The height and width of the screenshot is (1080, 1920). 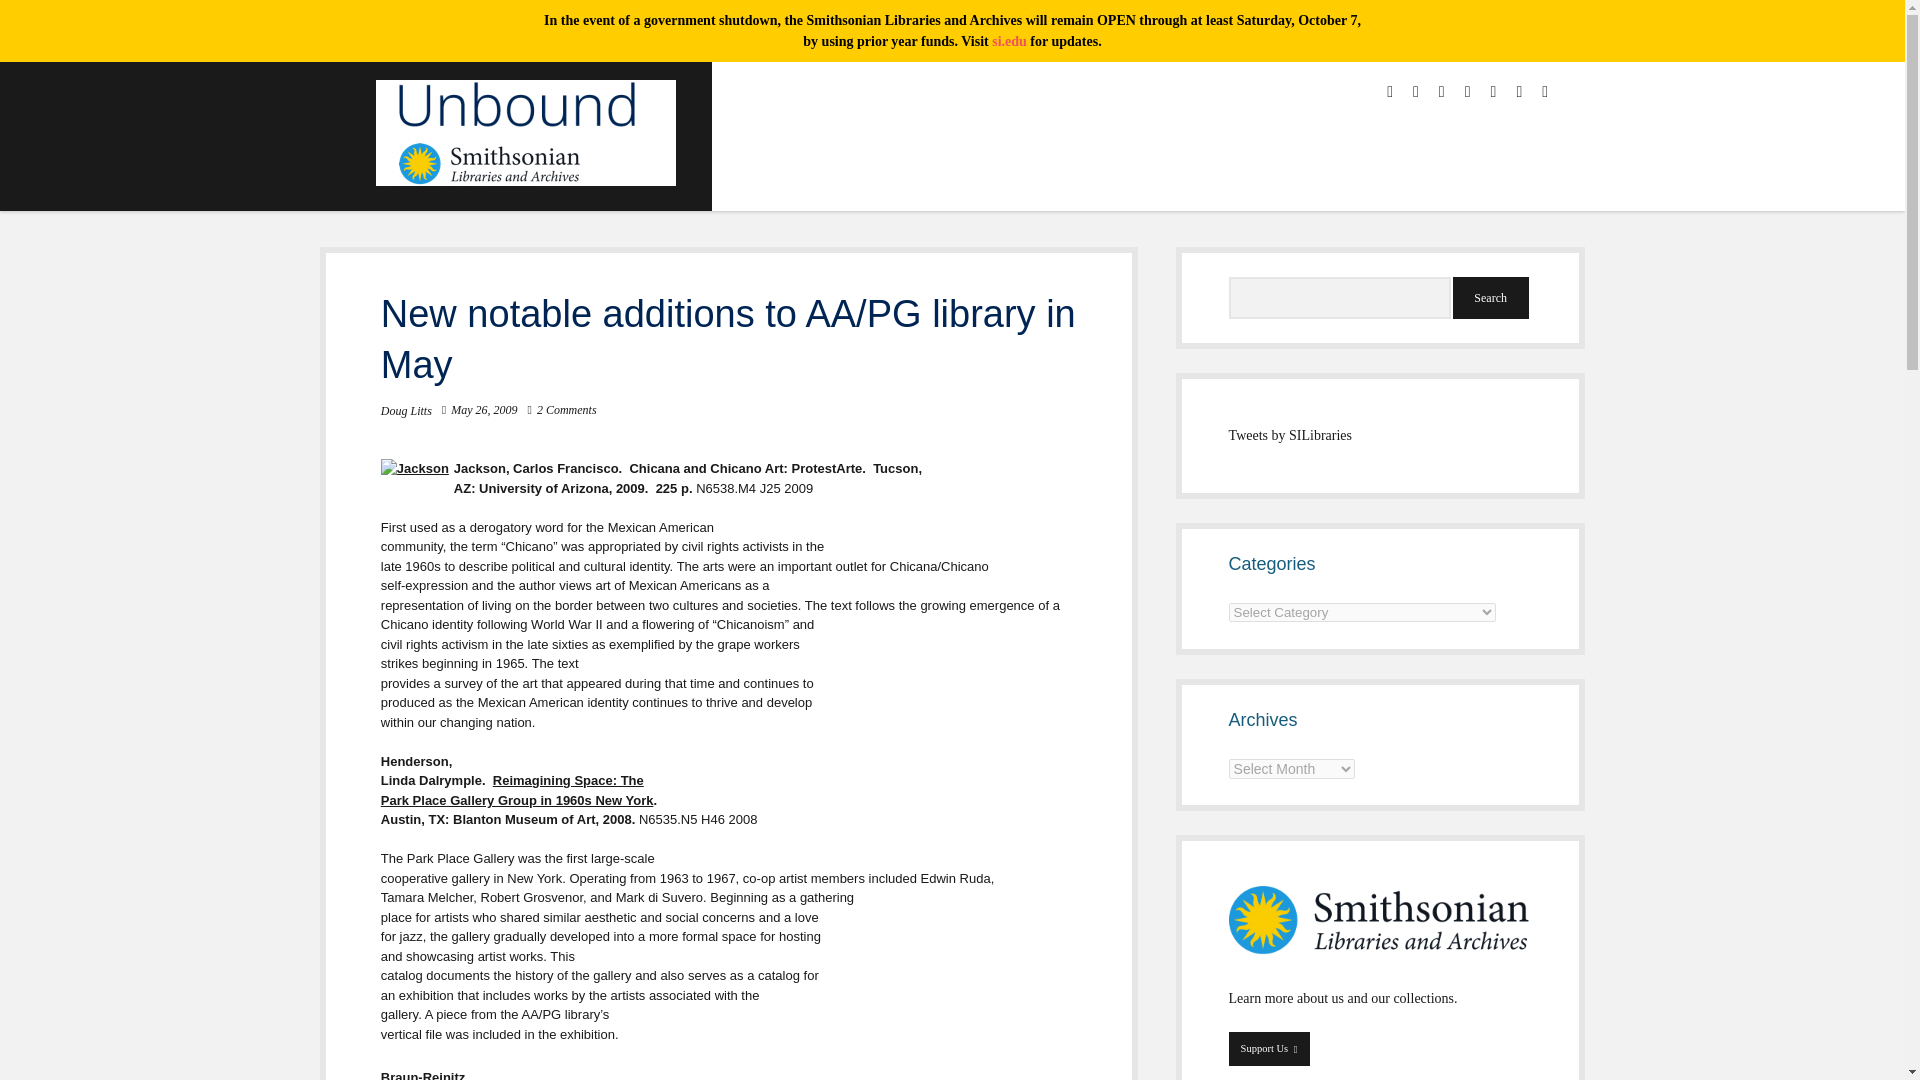 What do you see at coordinates (1290, 434) in the screenshot?
I see `Search for:` at bounding box center [1290, 434].